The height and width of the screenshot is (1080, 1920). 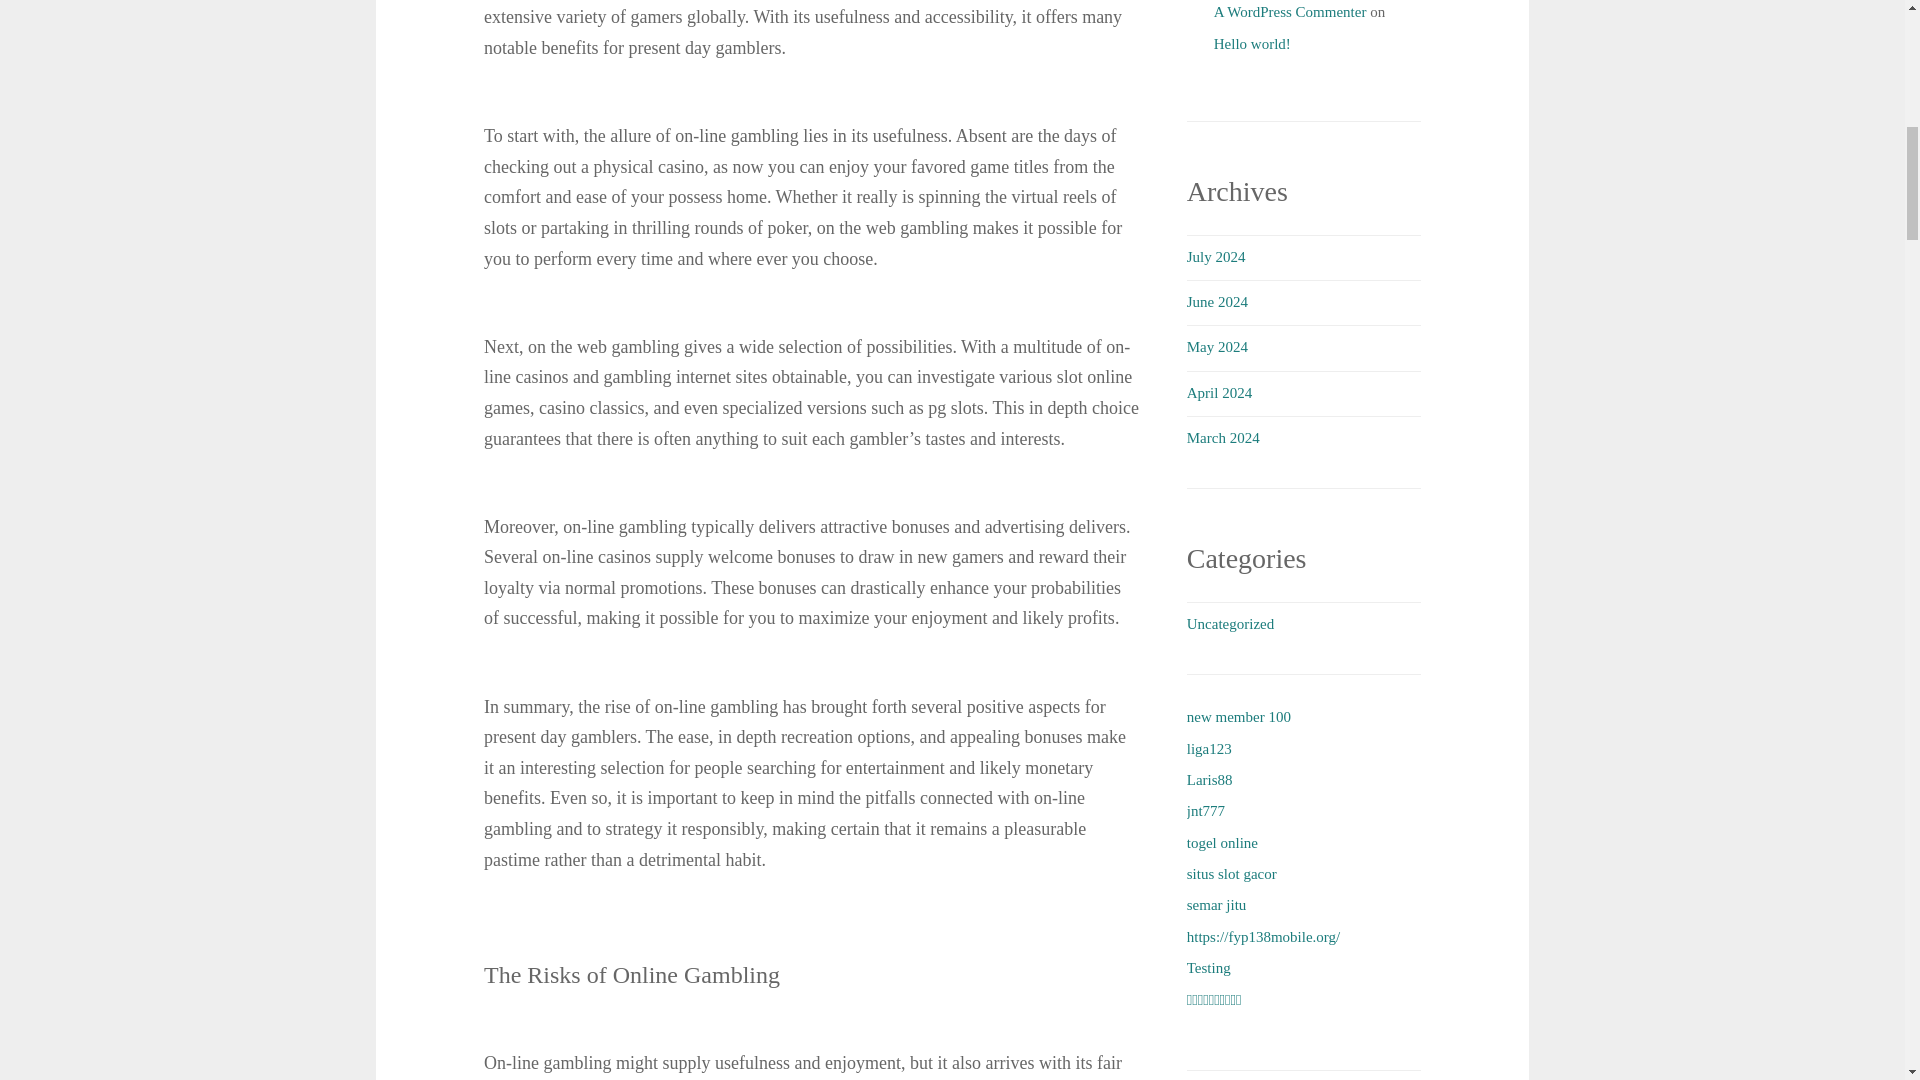 I want to click on March 2024, so click(x=1222, y=438).